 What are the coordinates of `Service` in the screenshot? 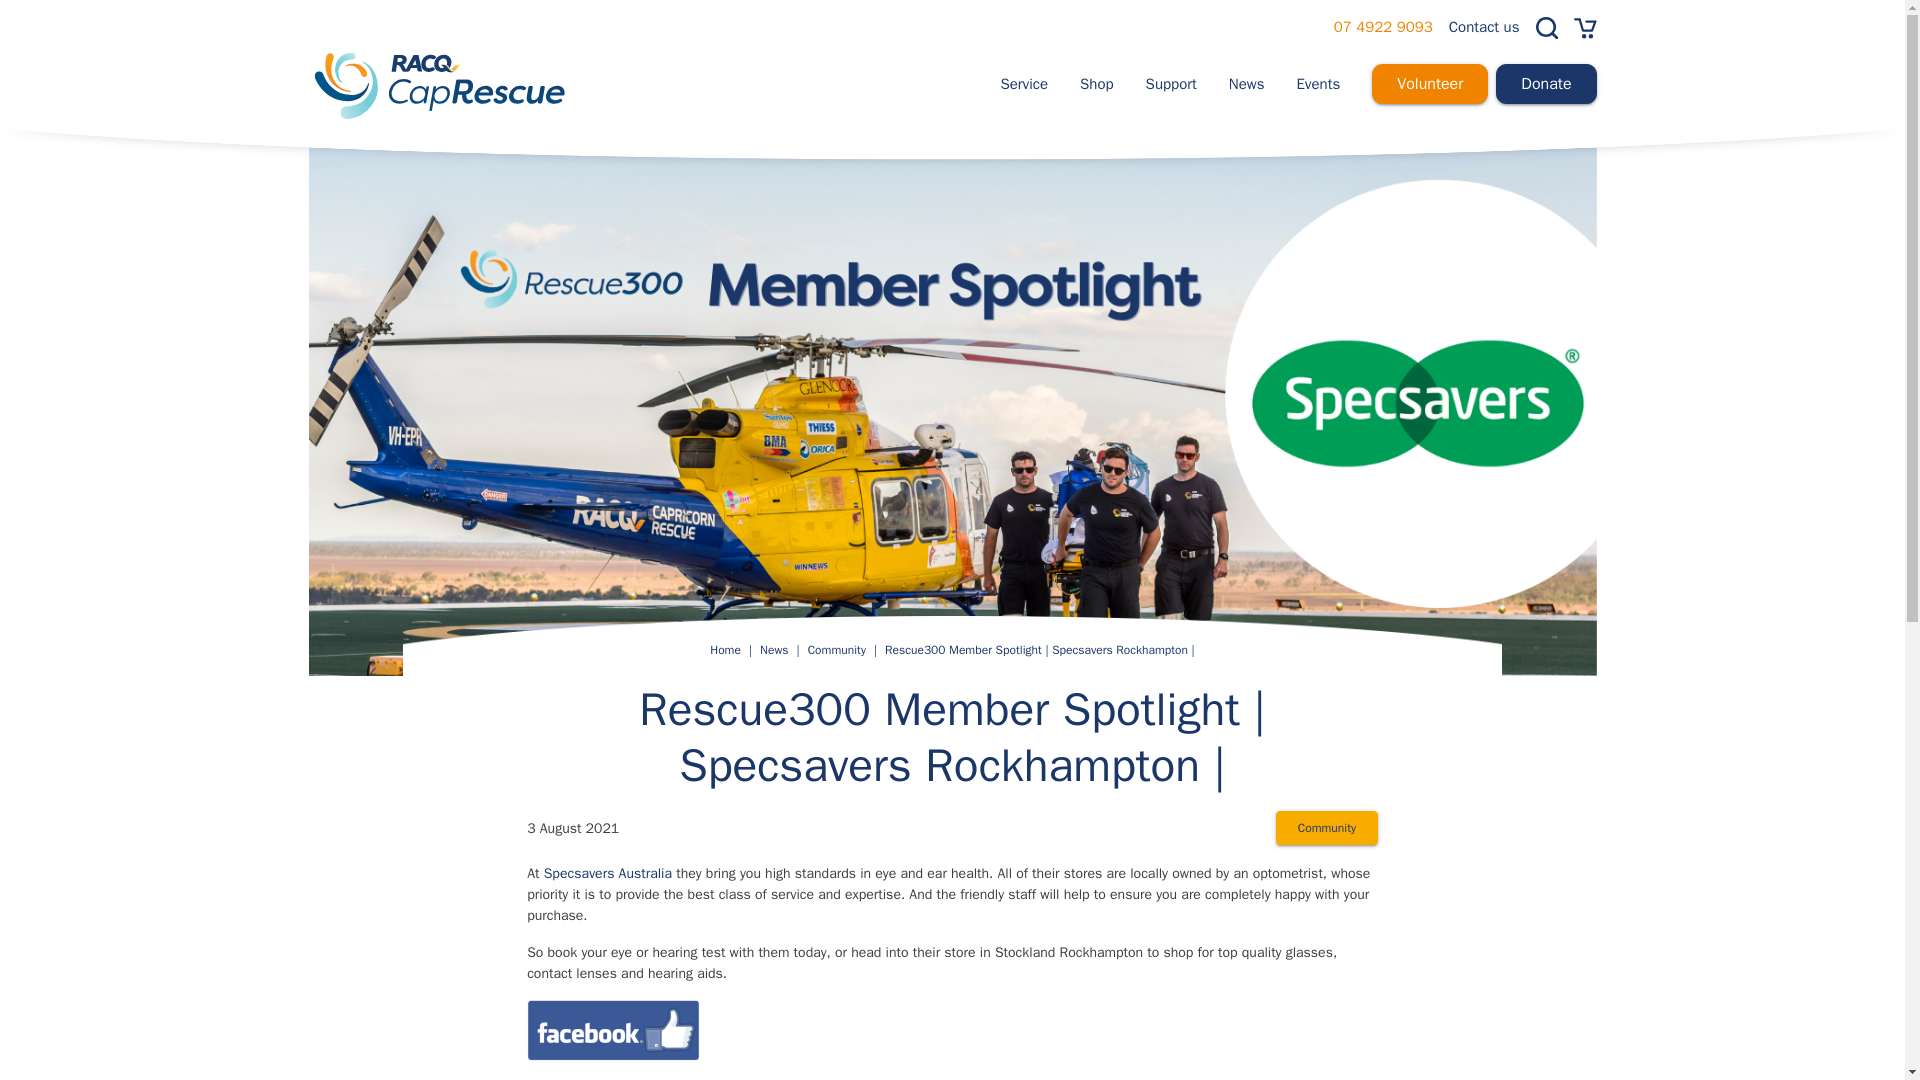 It's located at (1024, 83).